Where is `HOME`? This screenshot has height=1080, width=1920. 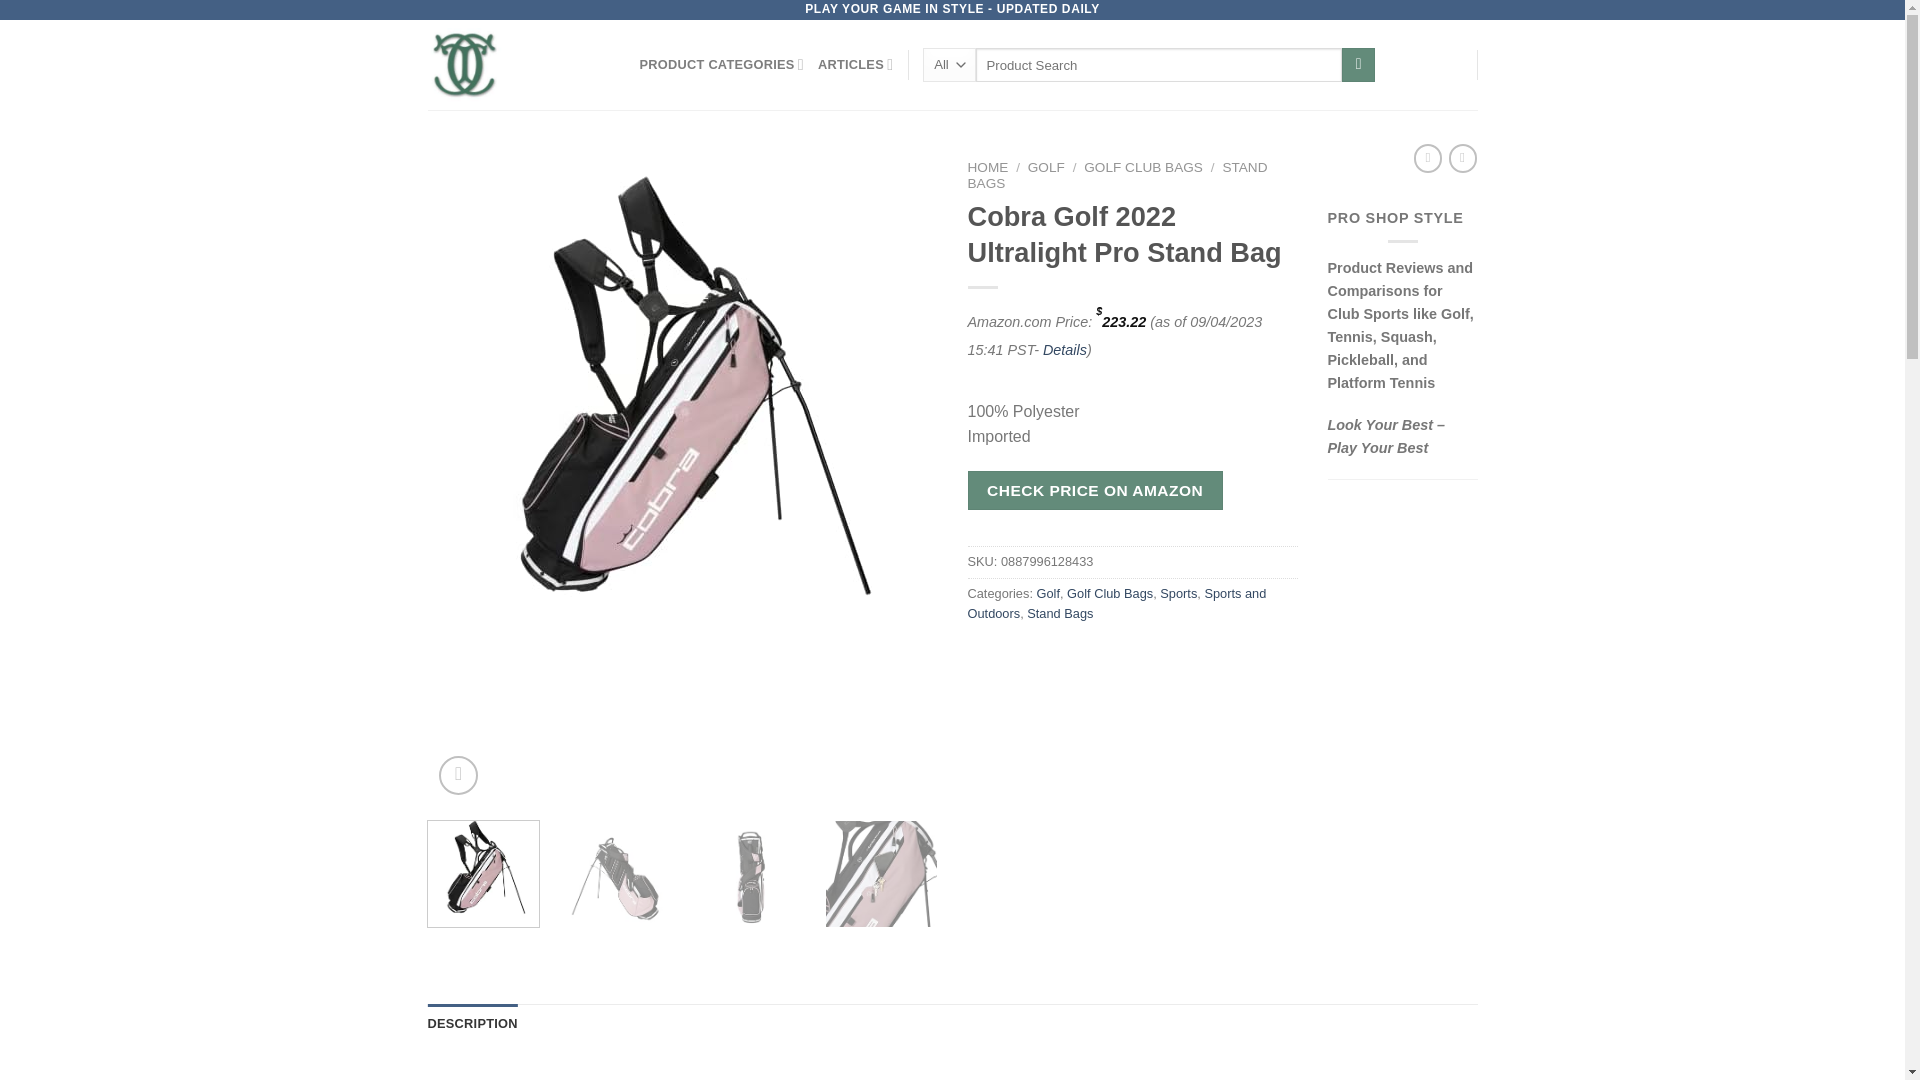 HOME is located at coordinates (988, 166).